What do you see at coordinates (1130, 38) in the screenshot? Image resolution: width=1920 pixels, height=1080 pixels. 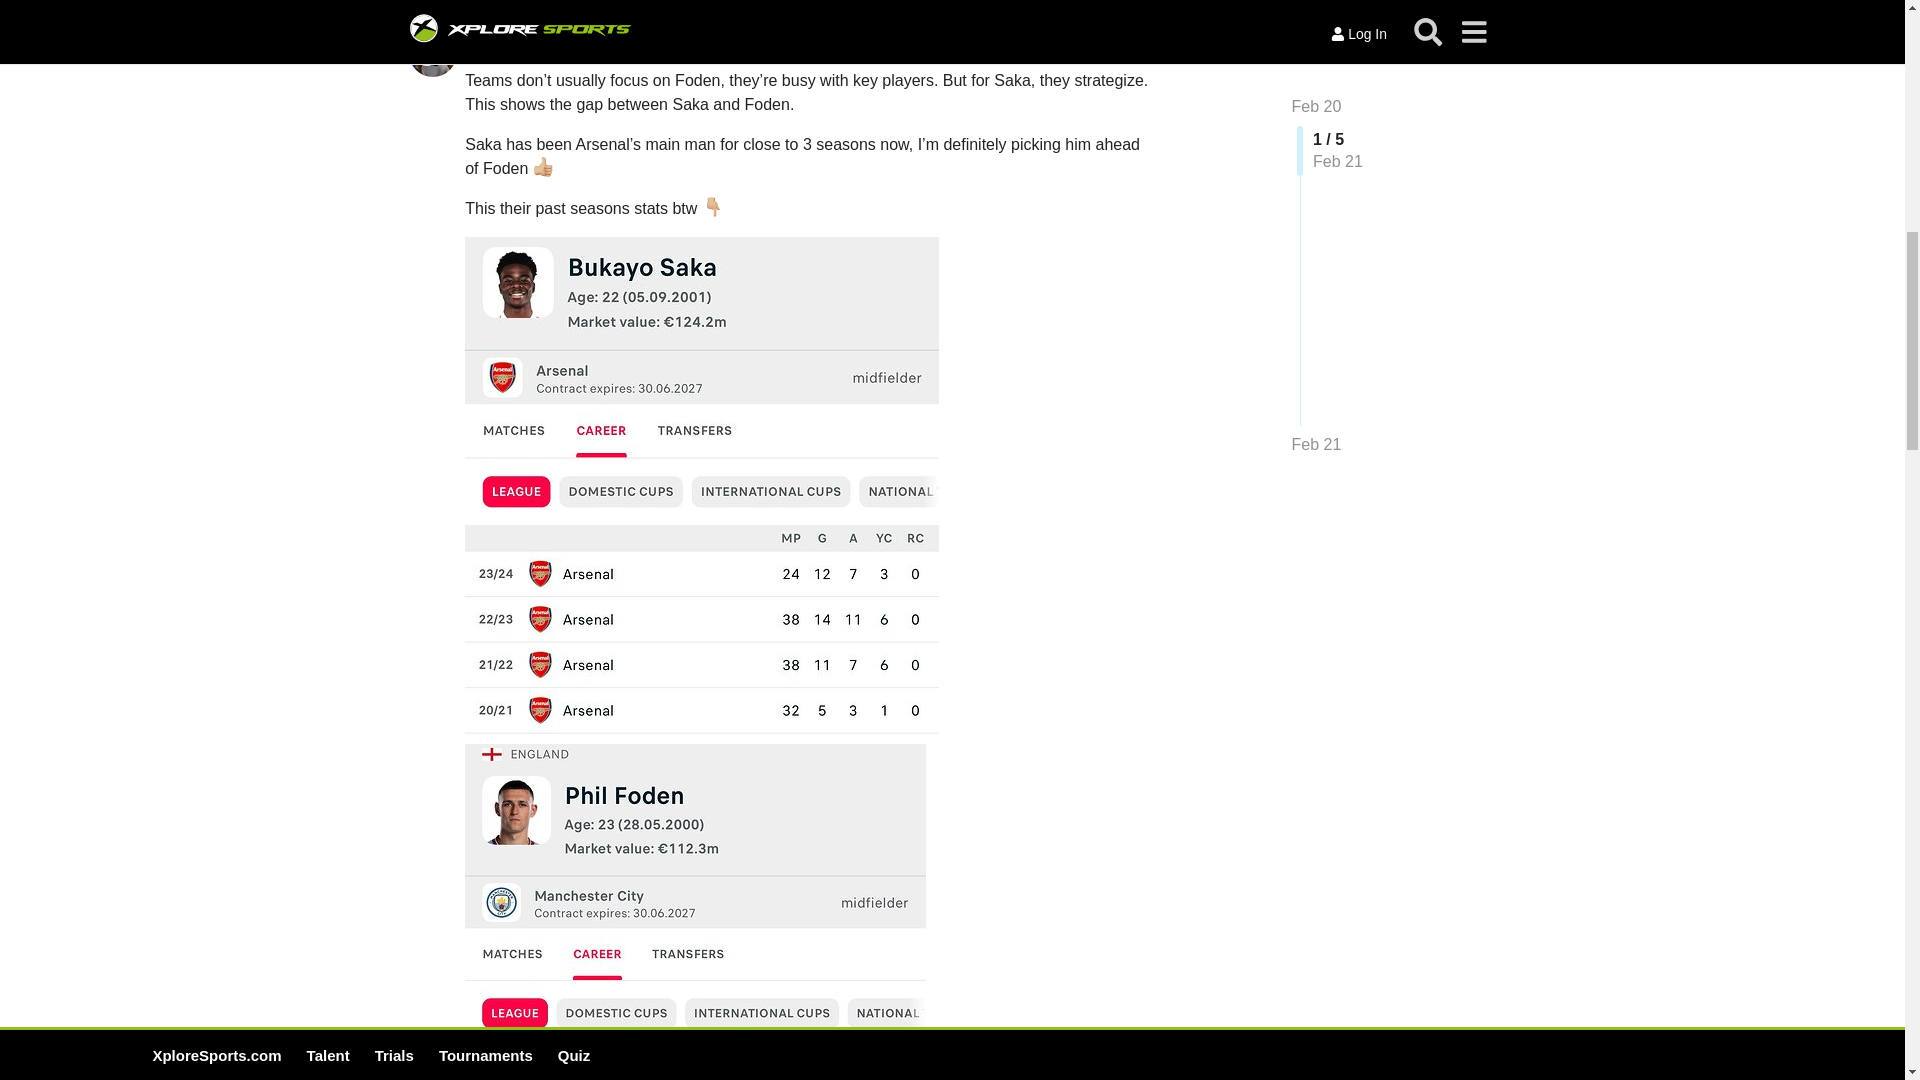 I see `Feb 21` at bounding box center [1130, 38].